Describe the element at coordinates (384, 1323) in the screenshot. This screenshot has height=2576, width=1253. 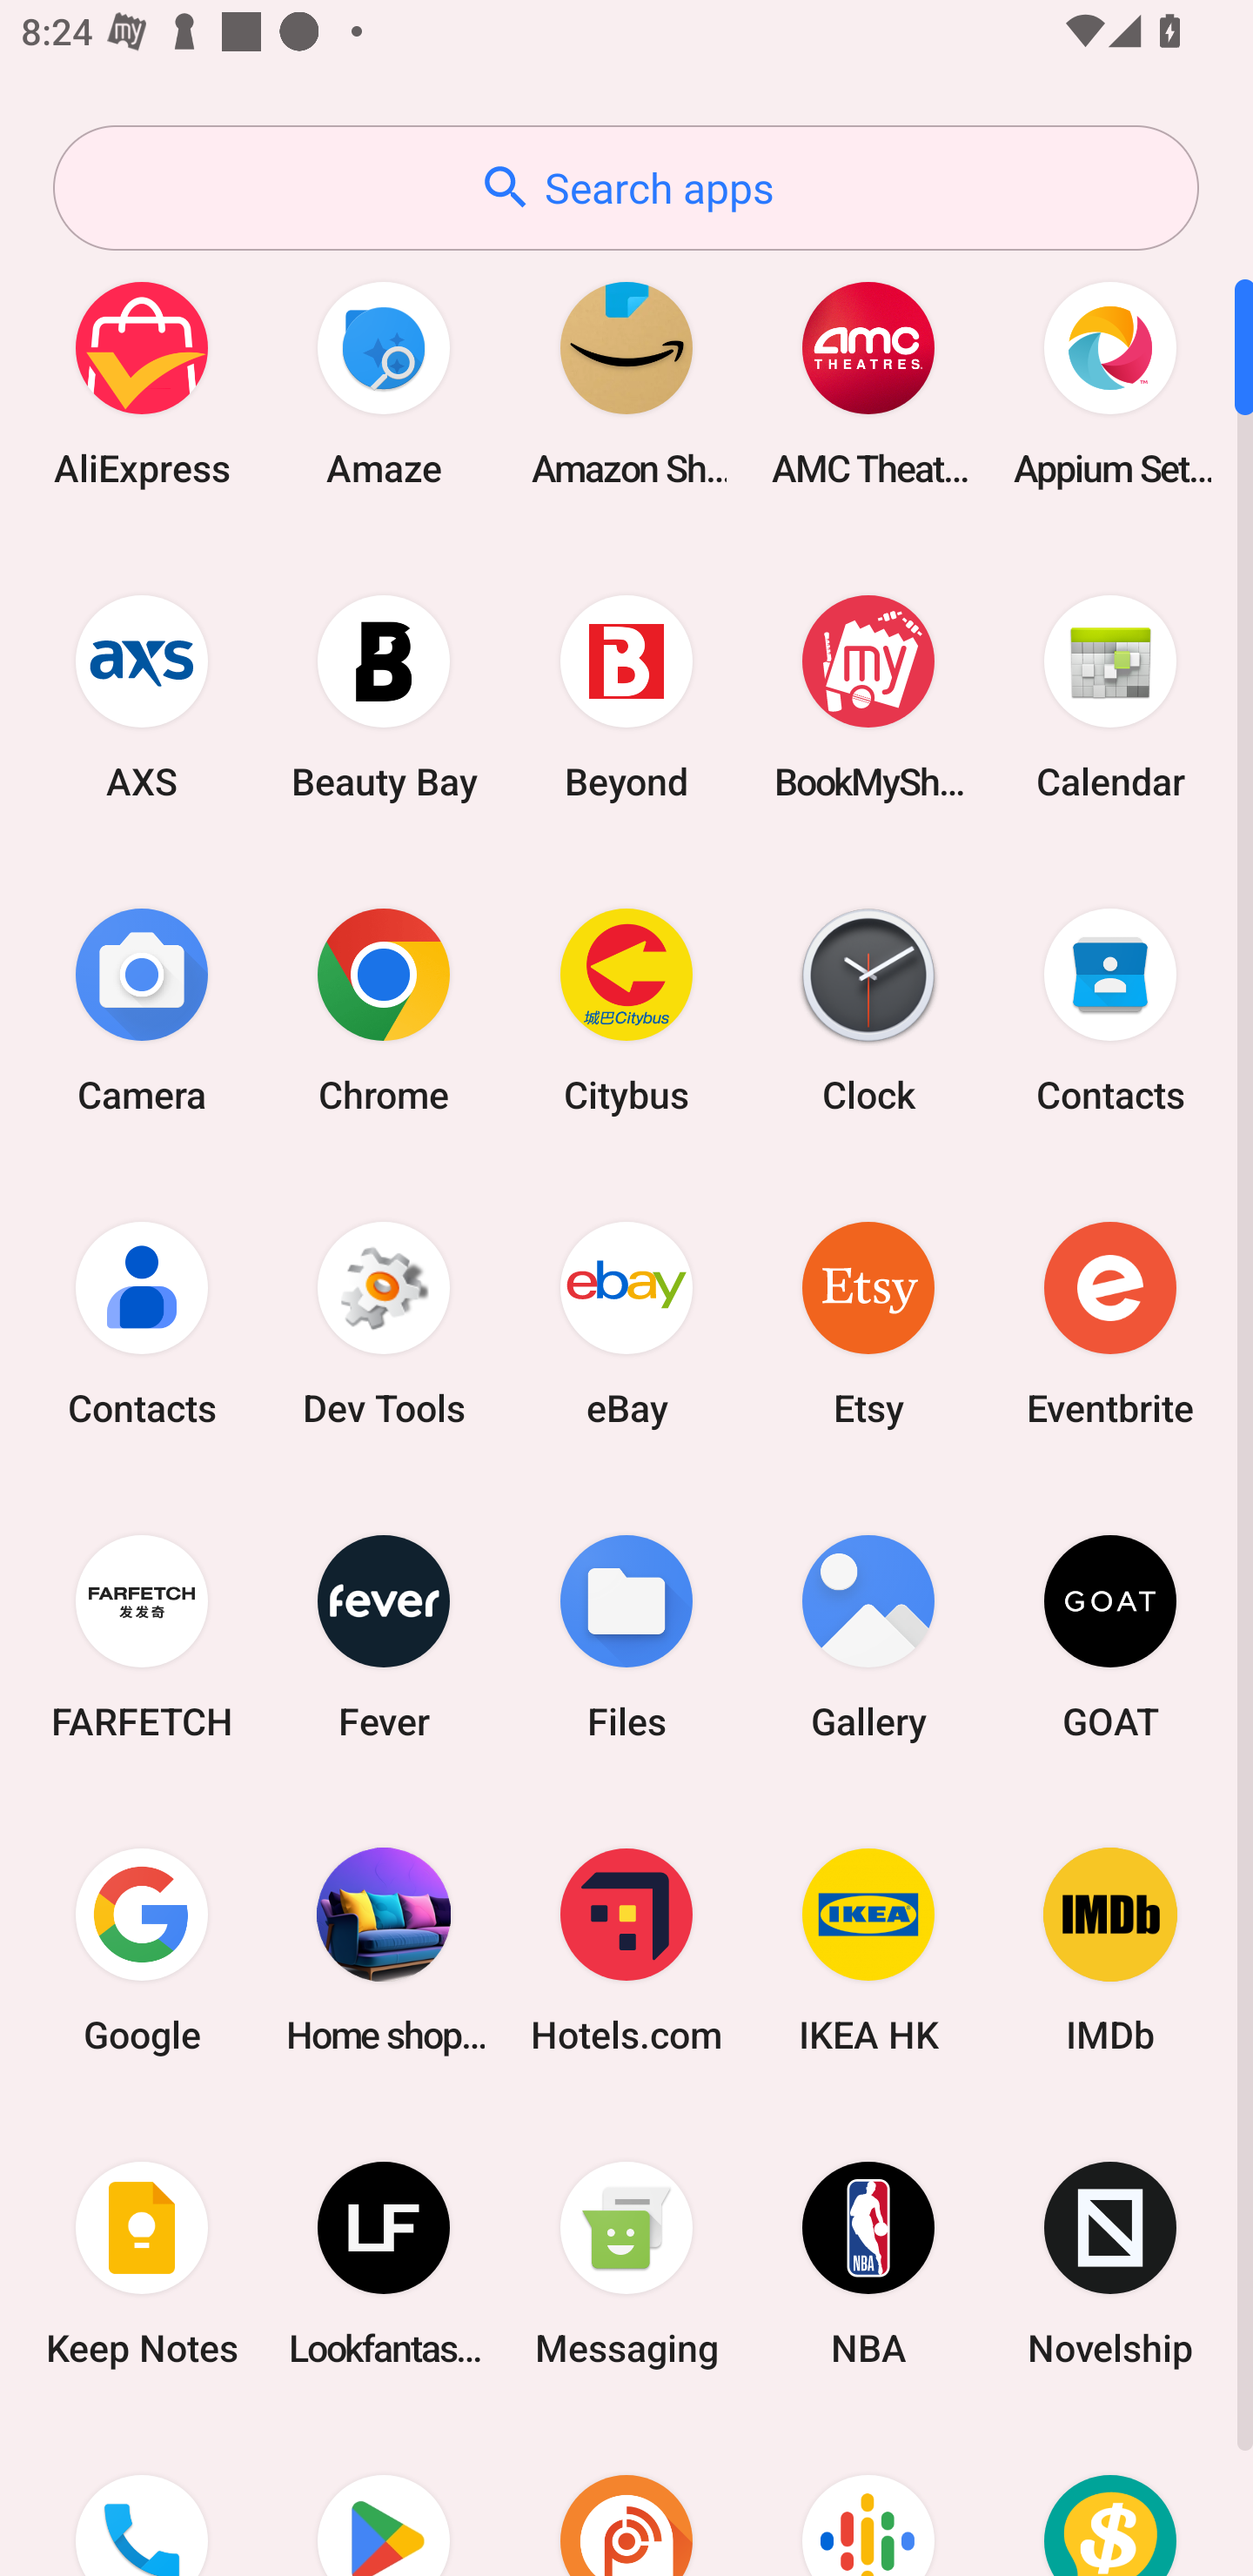
I see `Dev Tools` at that location.